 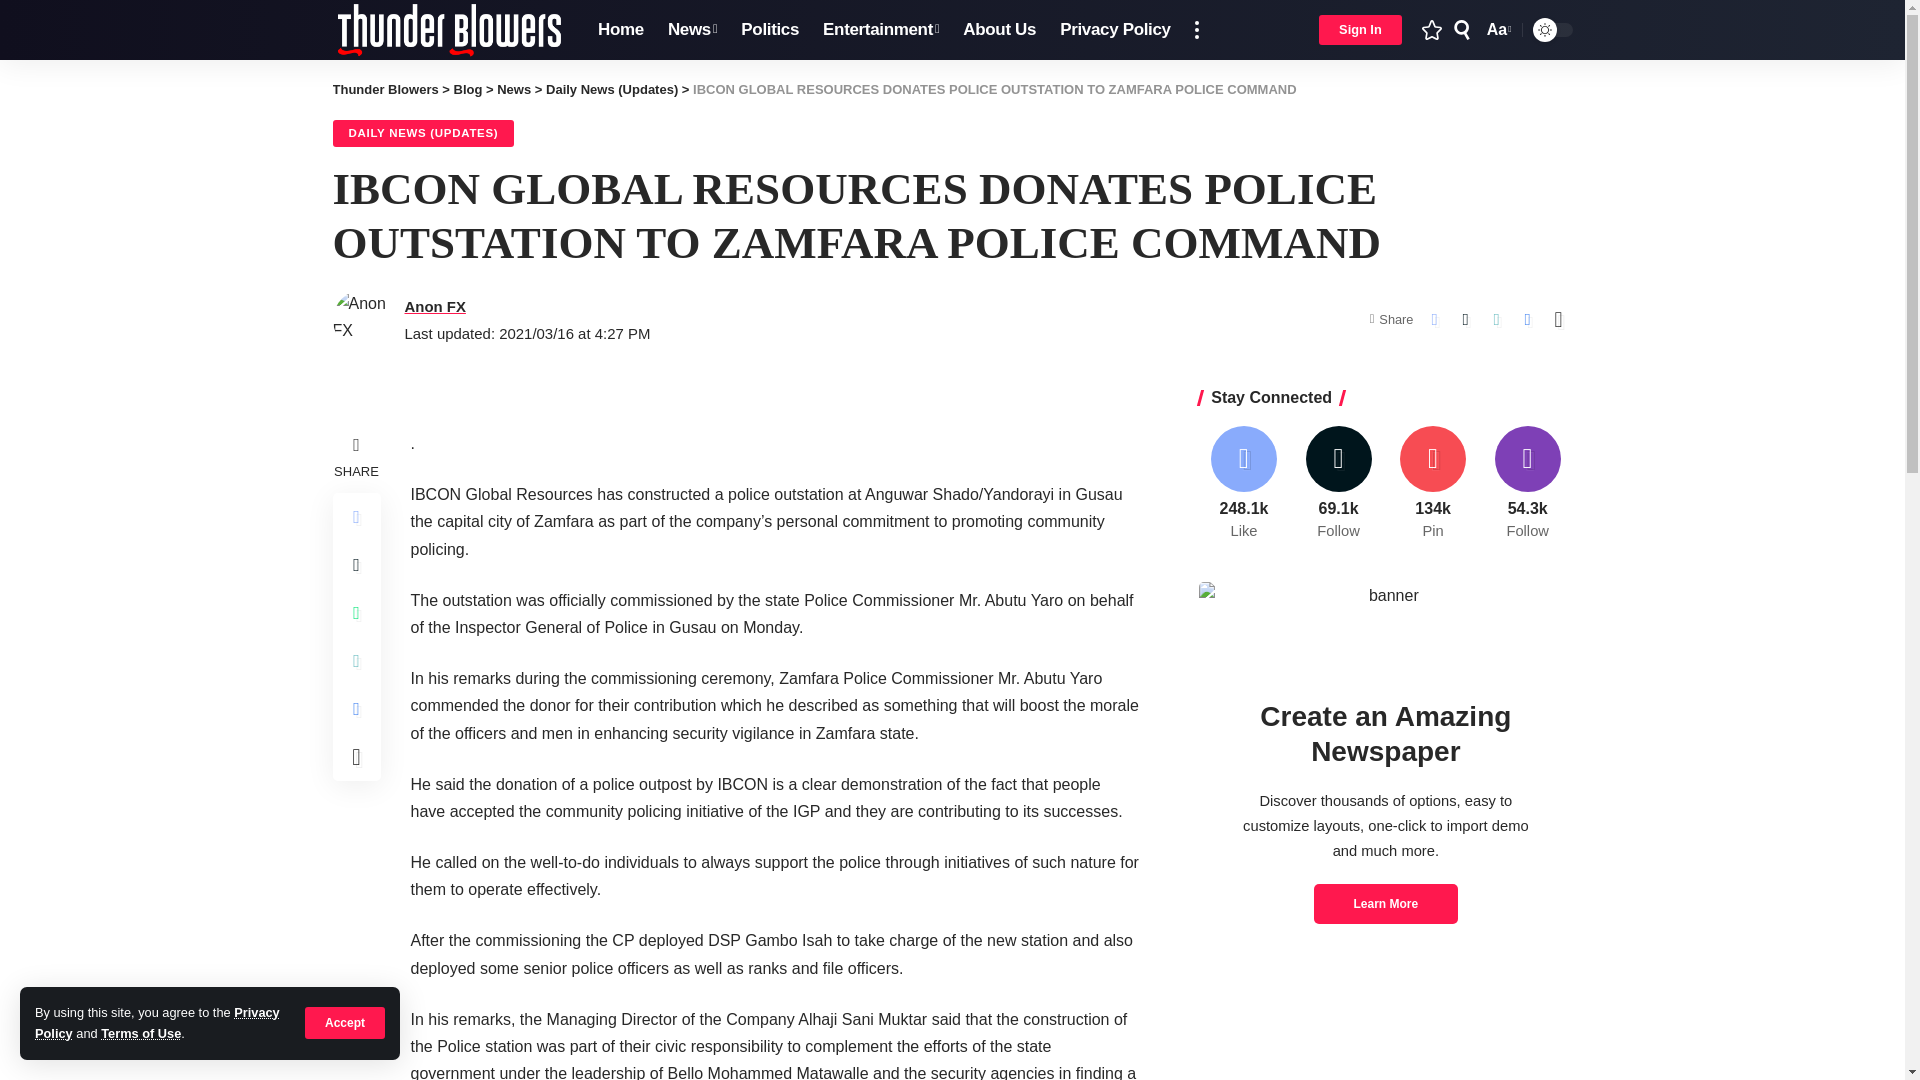 What do you see at coordinates (514, 90) in the screenshot?
I see `Home` at bounding box center [514, 90].